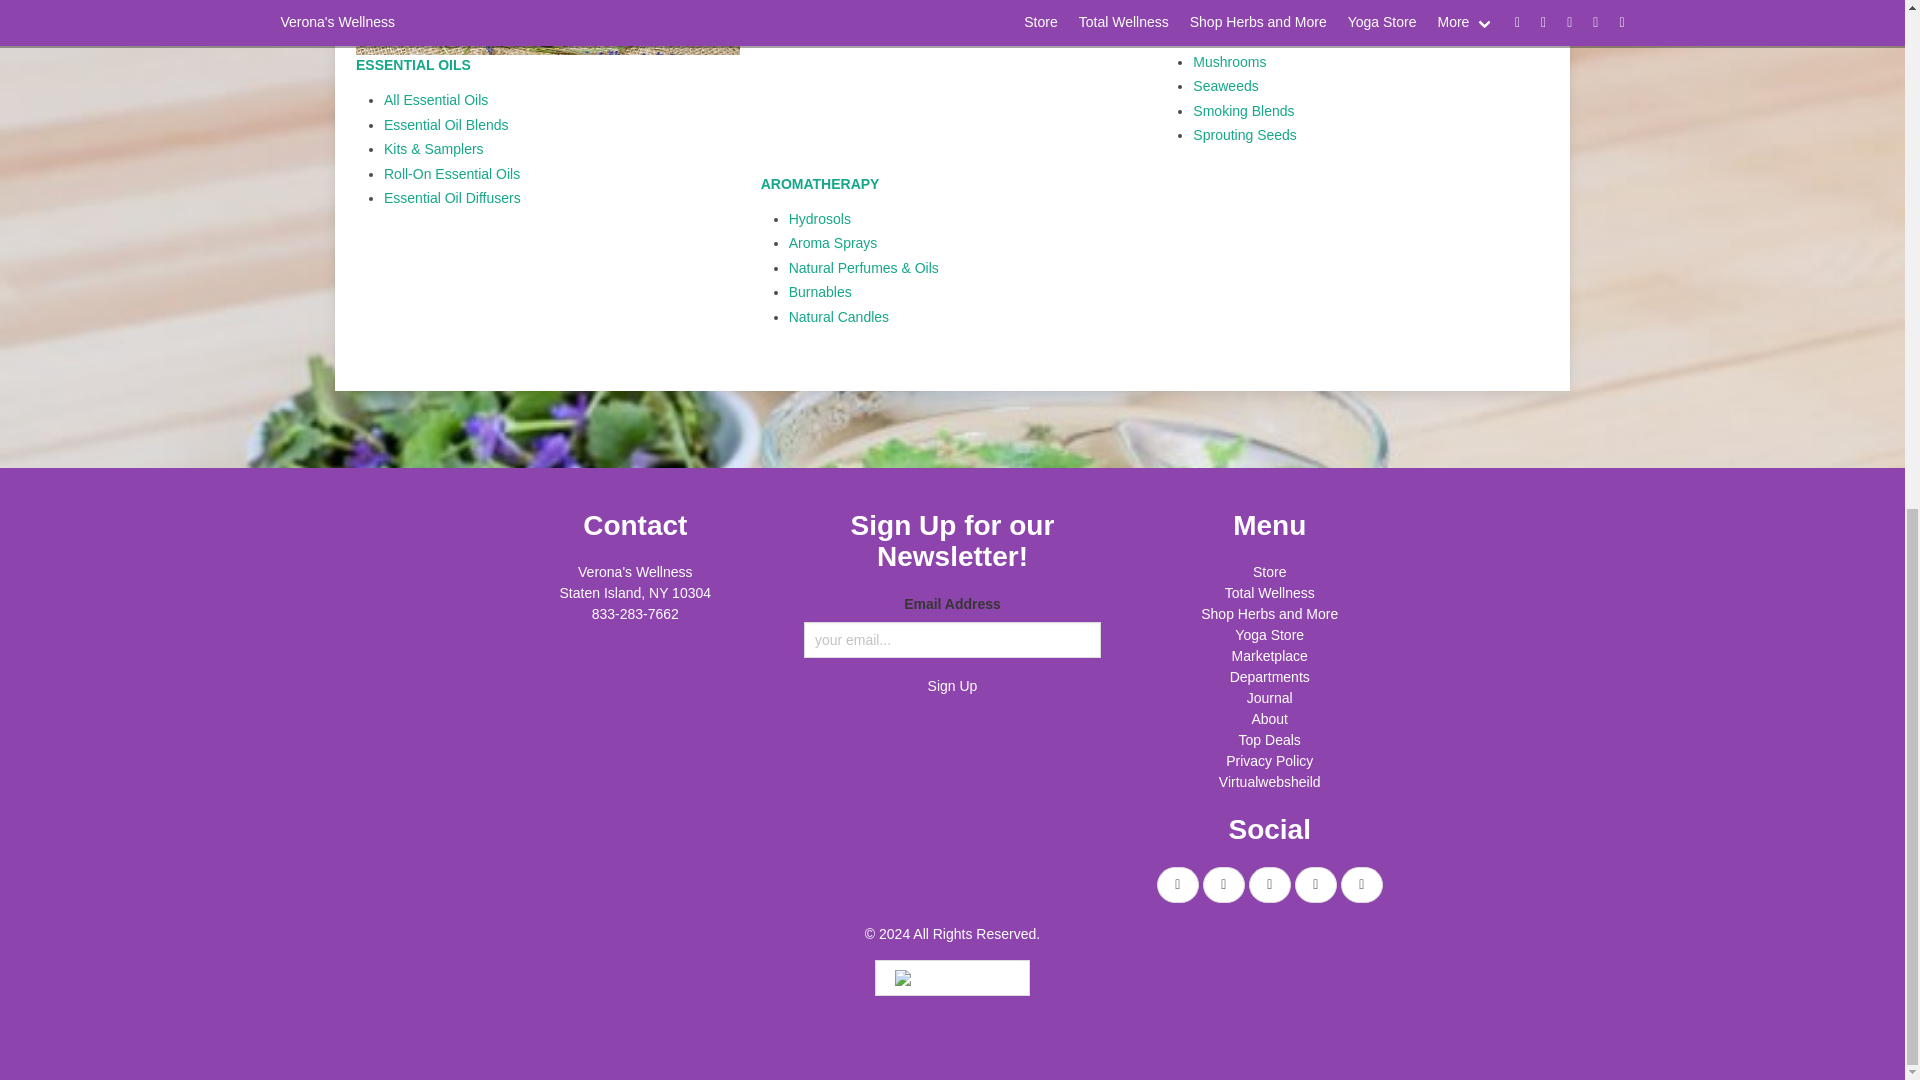  I want to click on Twitter, so click(1224, 884).